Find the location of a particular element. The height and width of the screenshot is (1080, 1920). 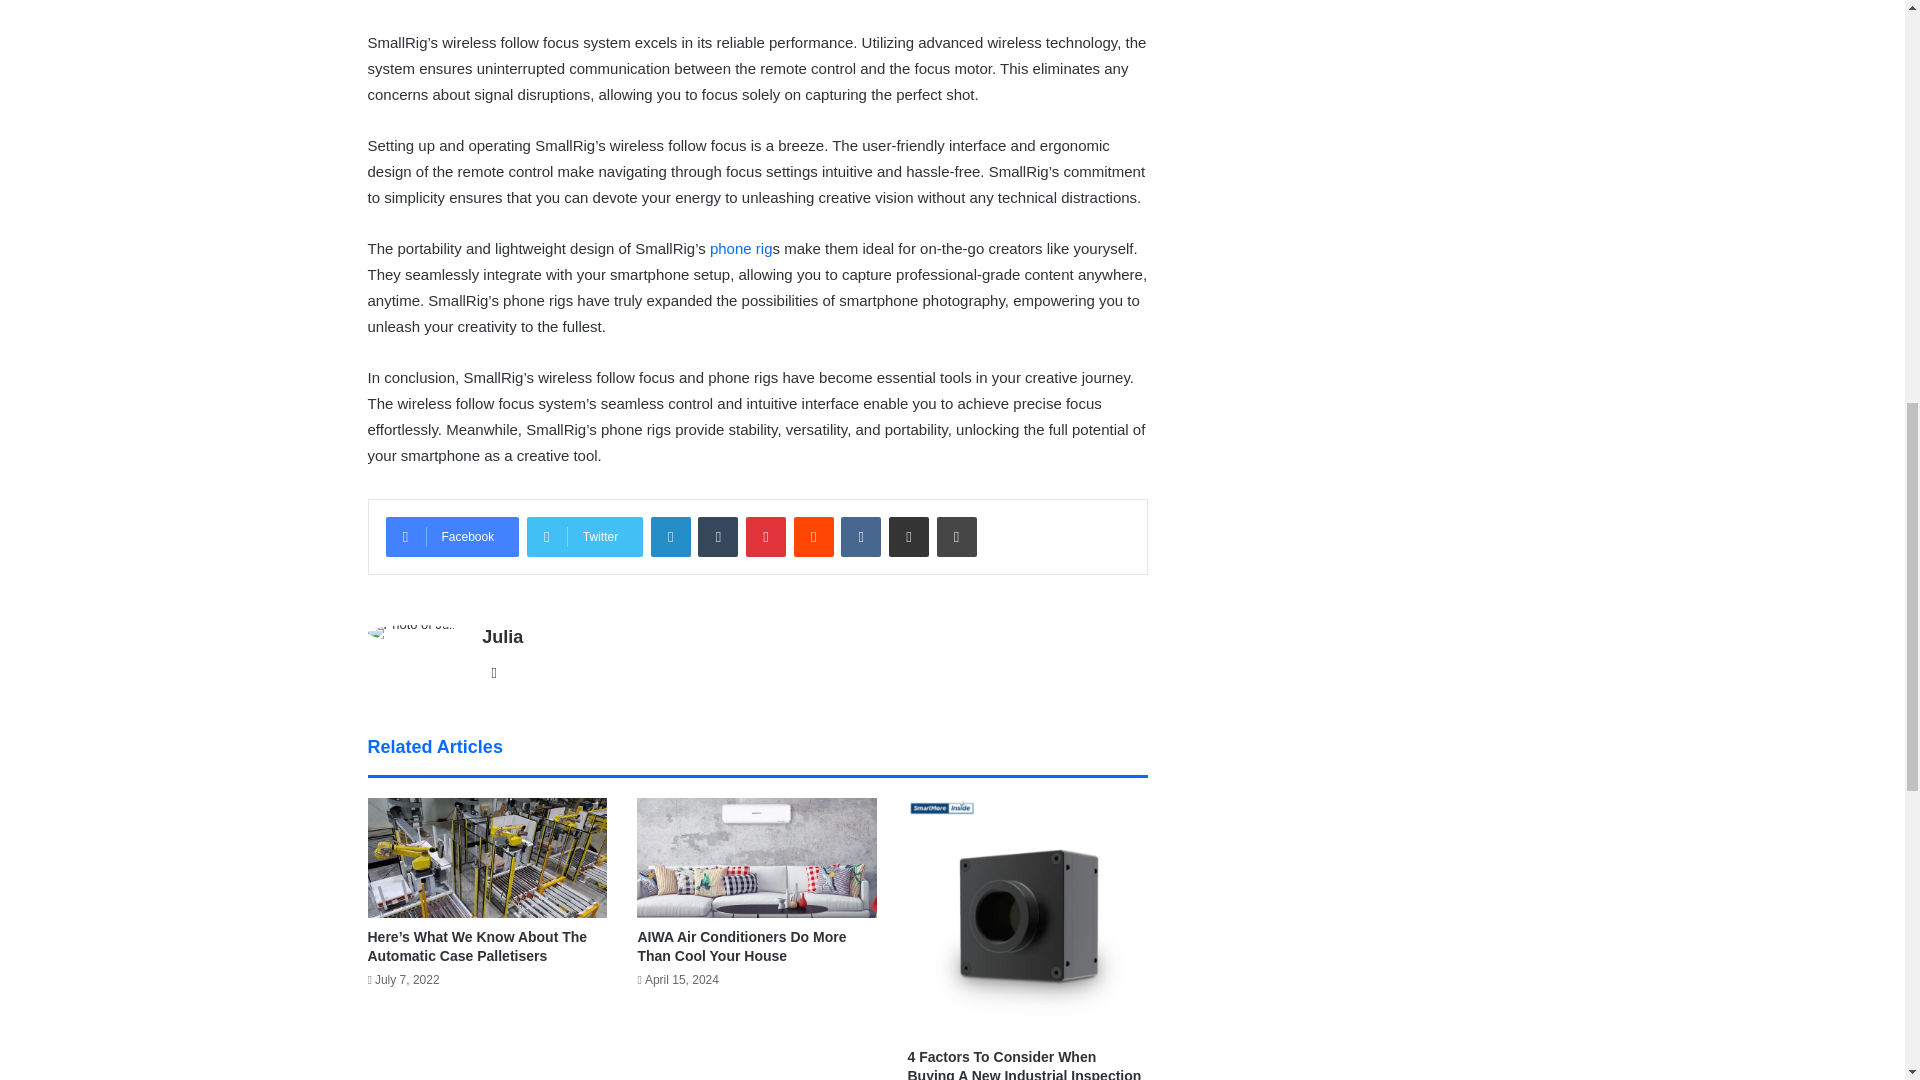

phone rig is located at coordinates (742, 248).